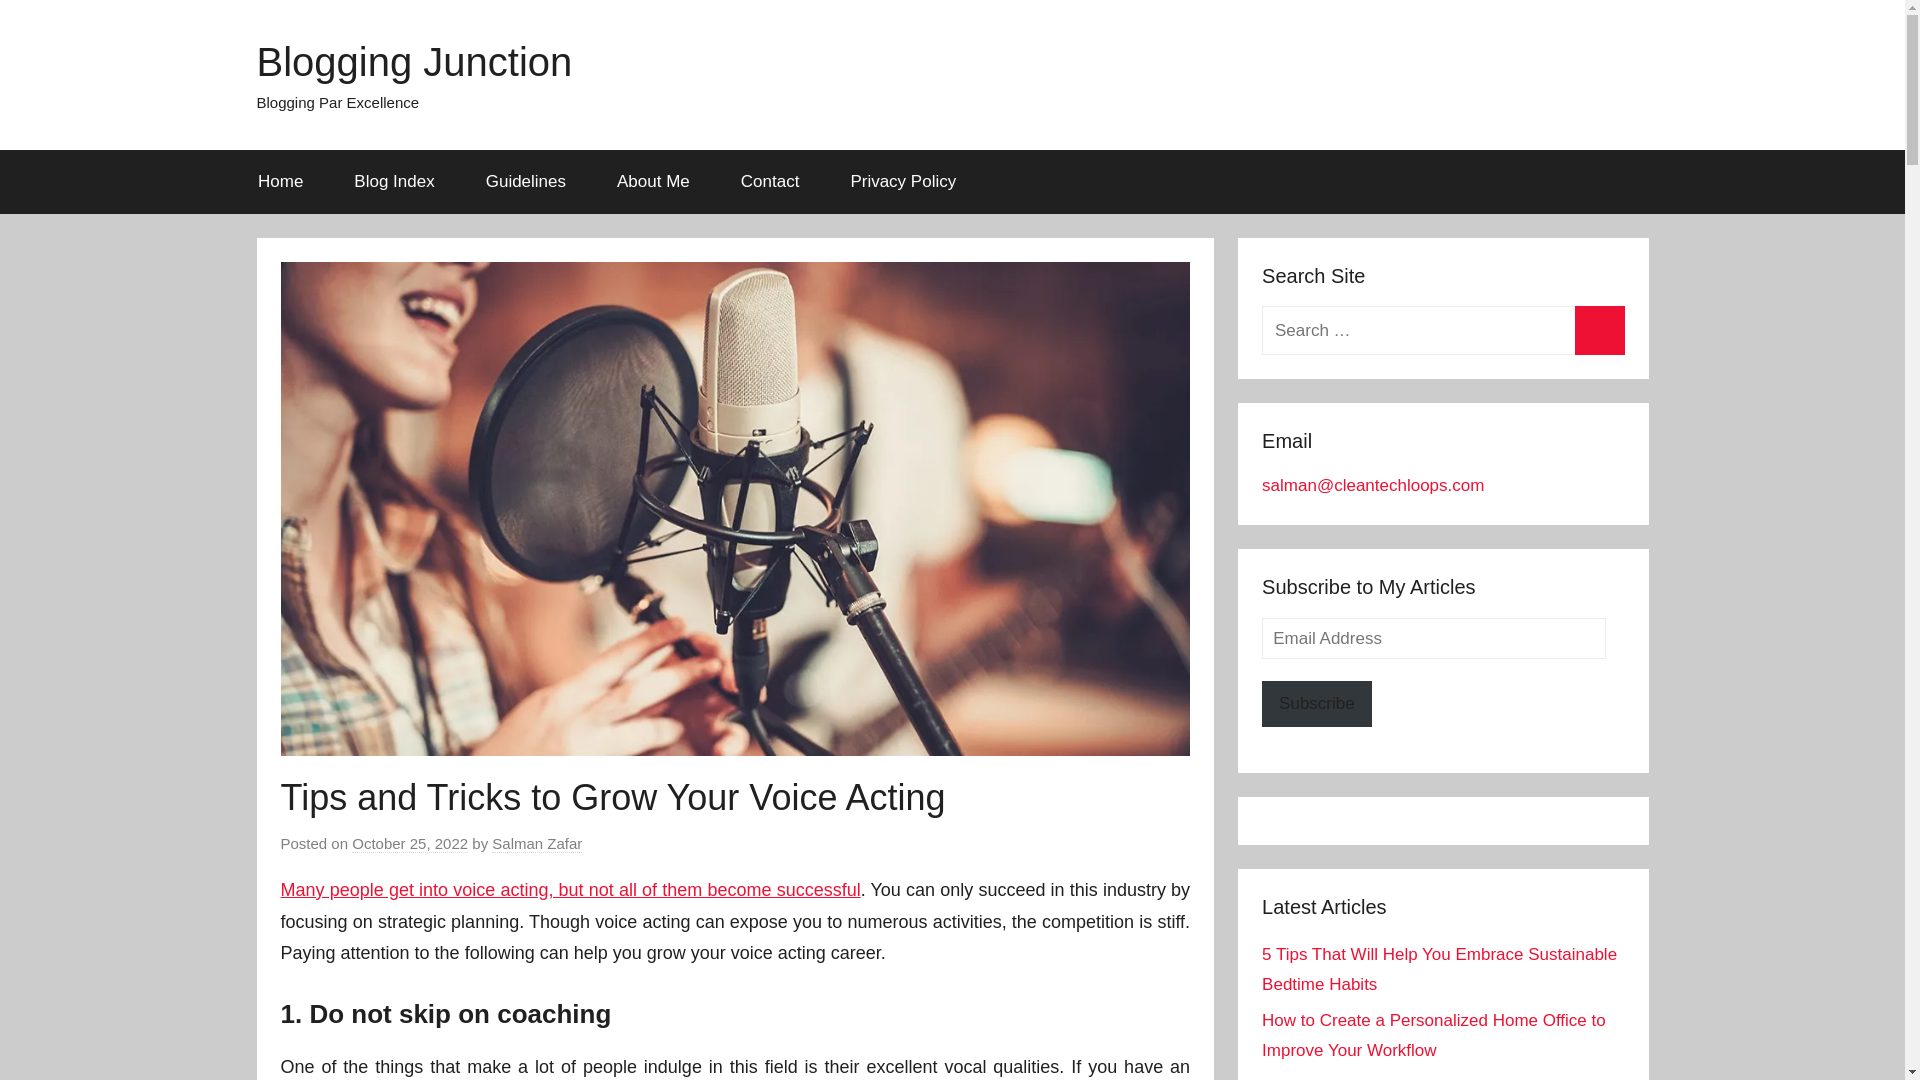  Describe the element at coordinates (536, 844) in the screenshot. I see `Salman Zafar` at that location.